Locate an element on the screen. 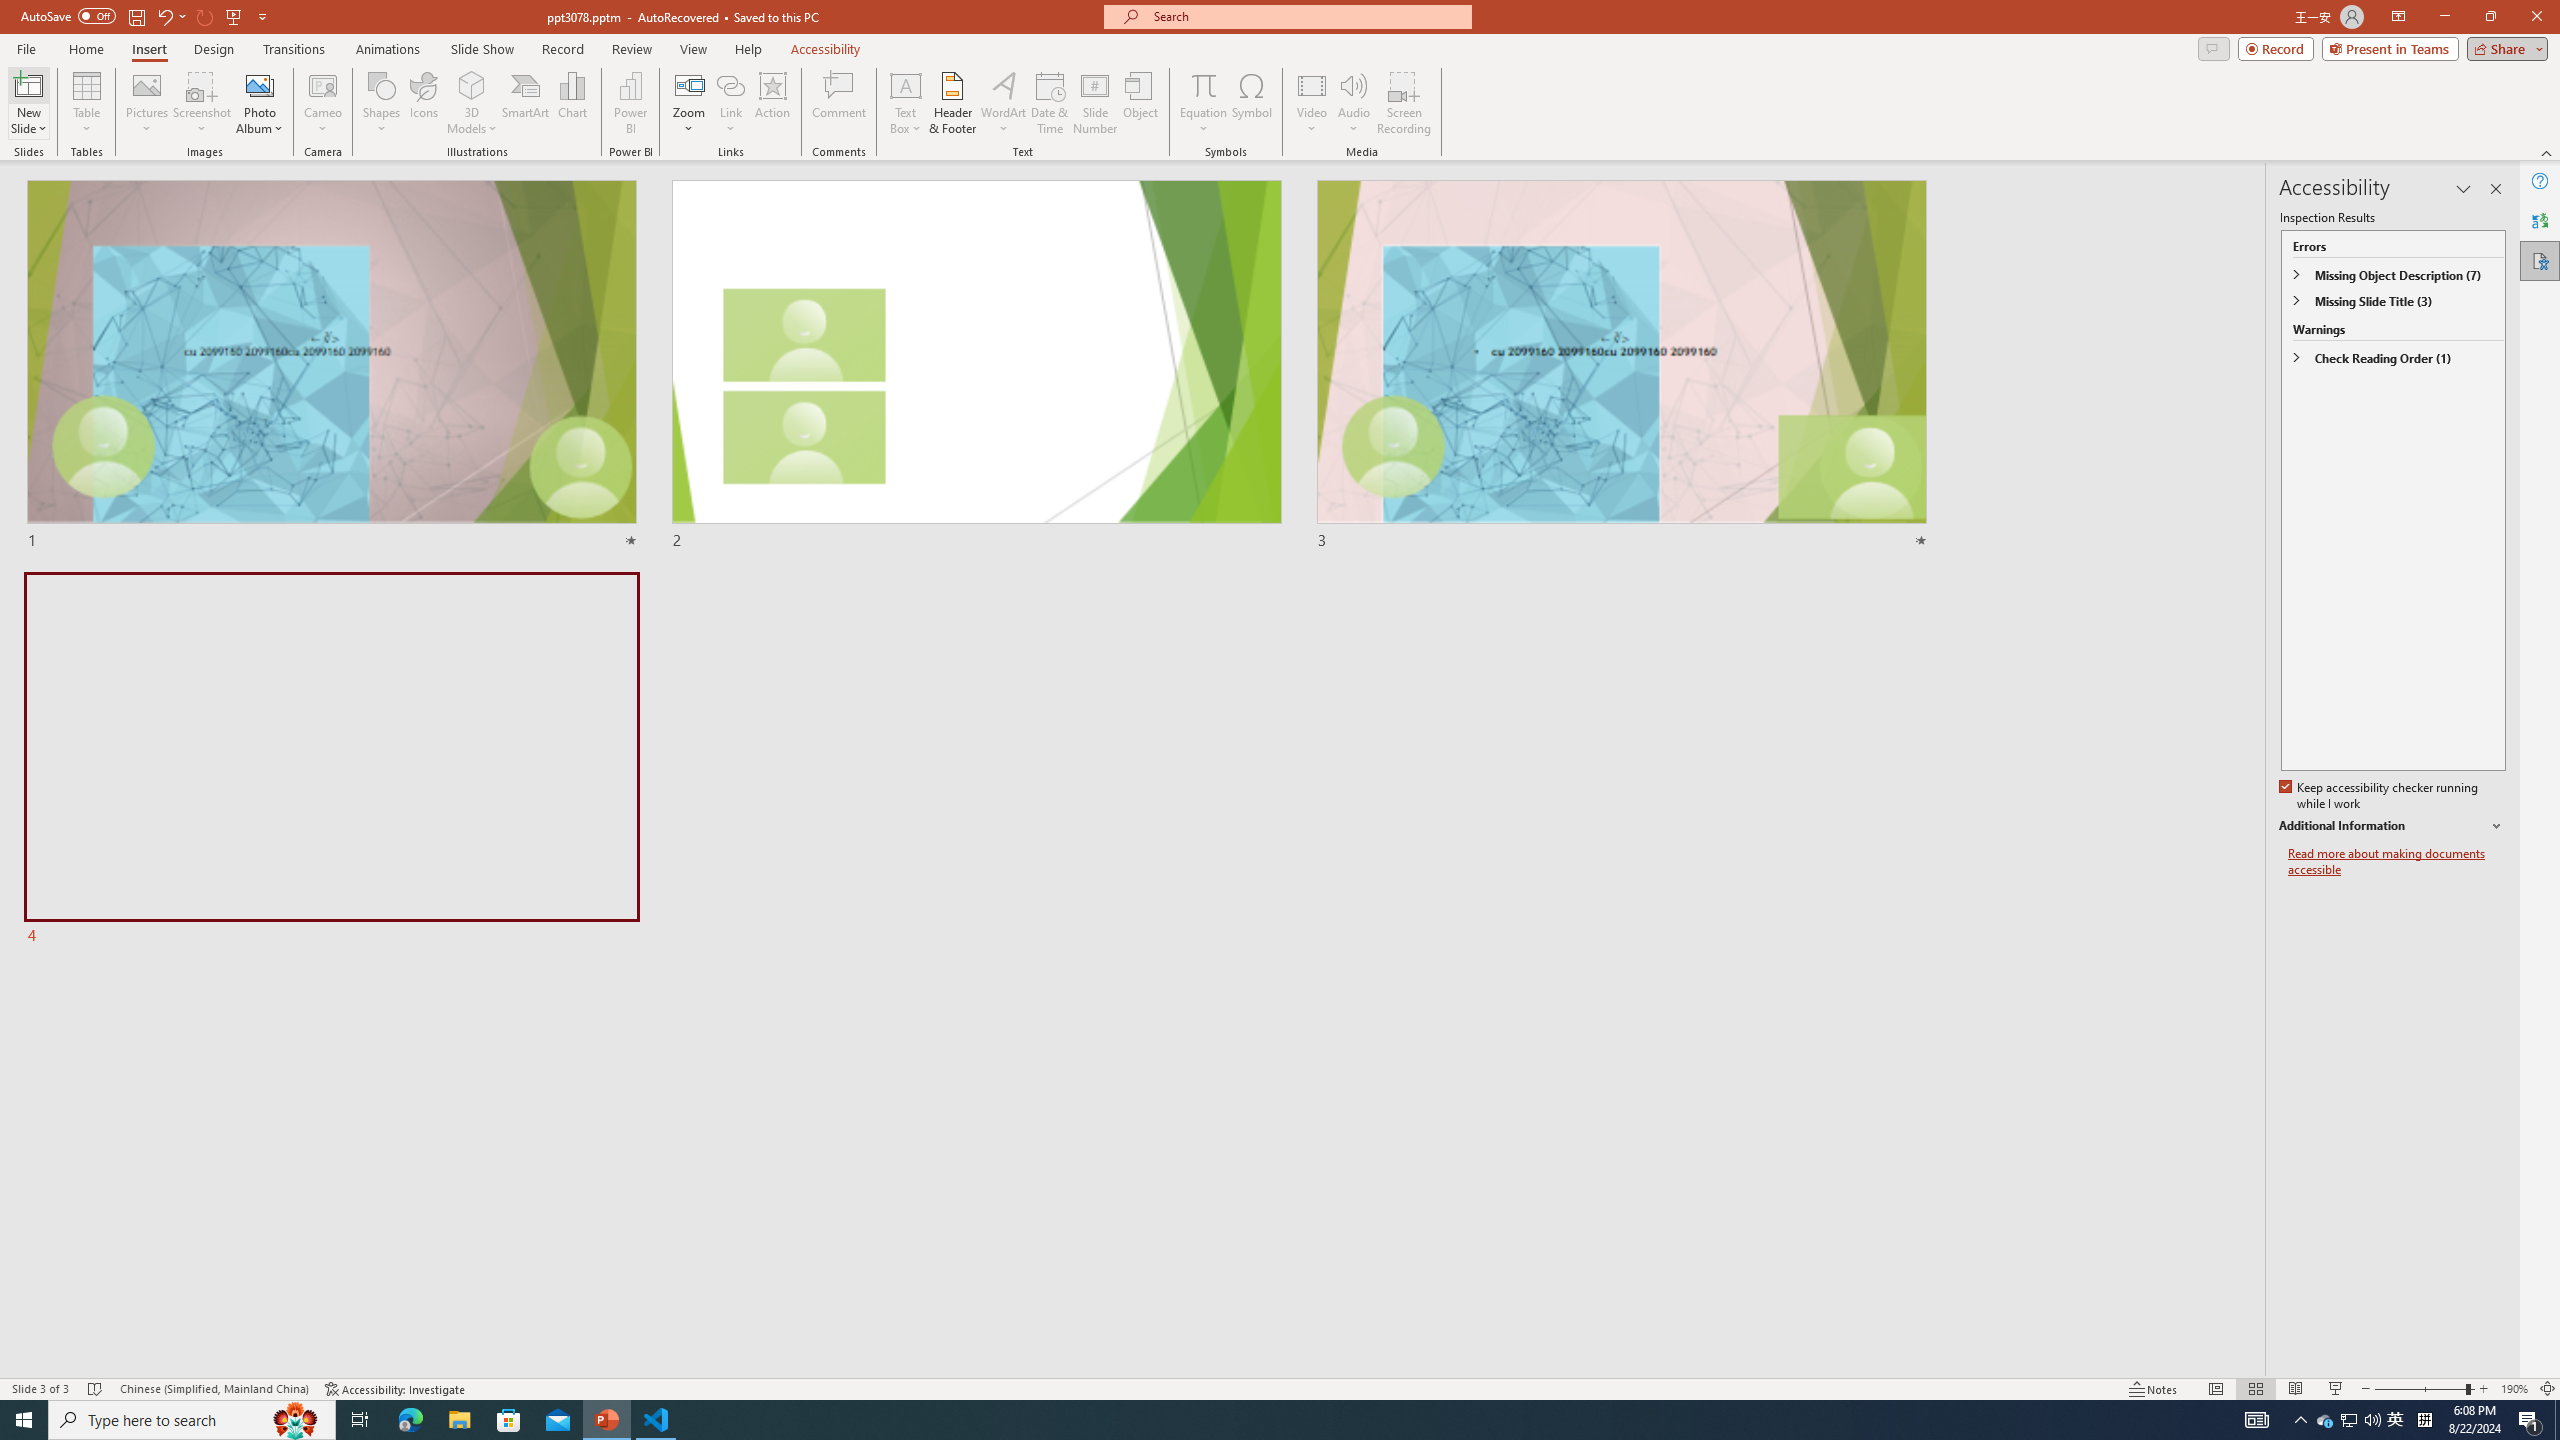 This screenshot has height=1440, width=2560. Header & Footer... is located at coordinates (952, 103).